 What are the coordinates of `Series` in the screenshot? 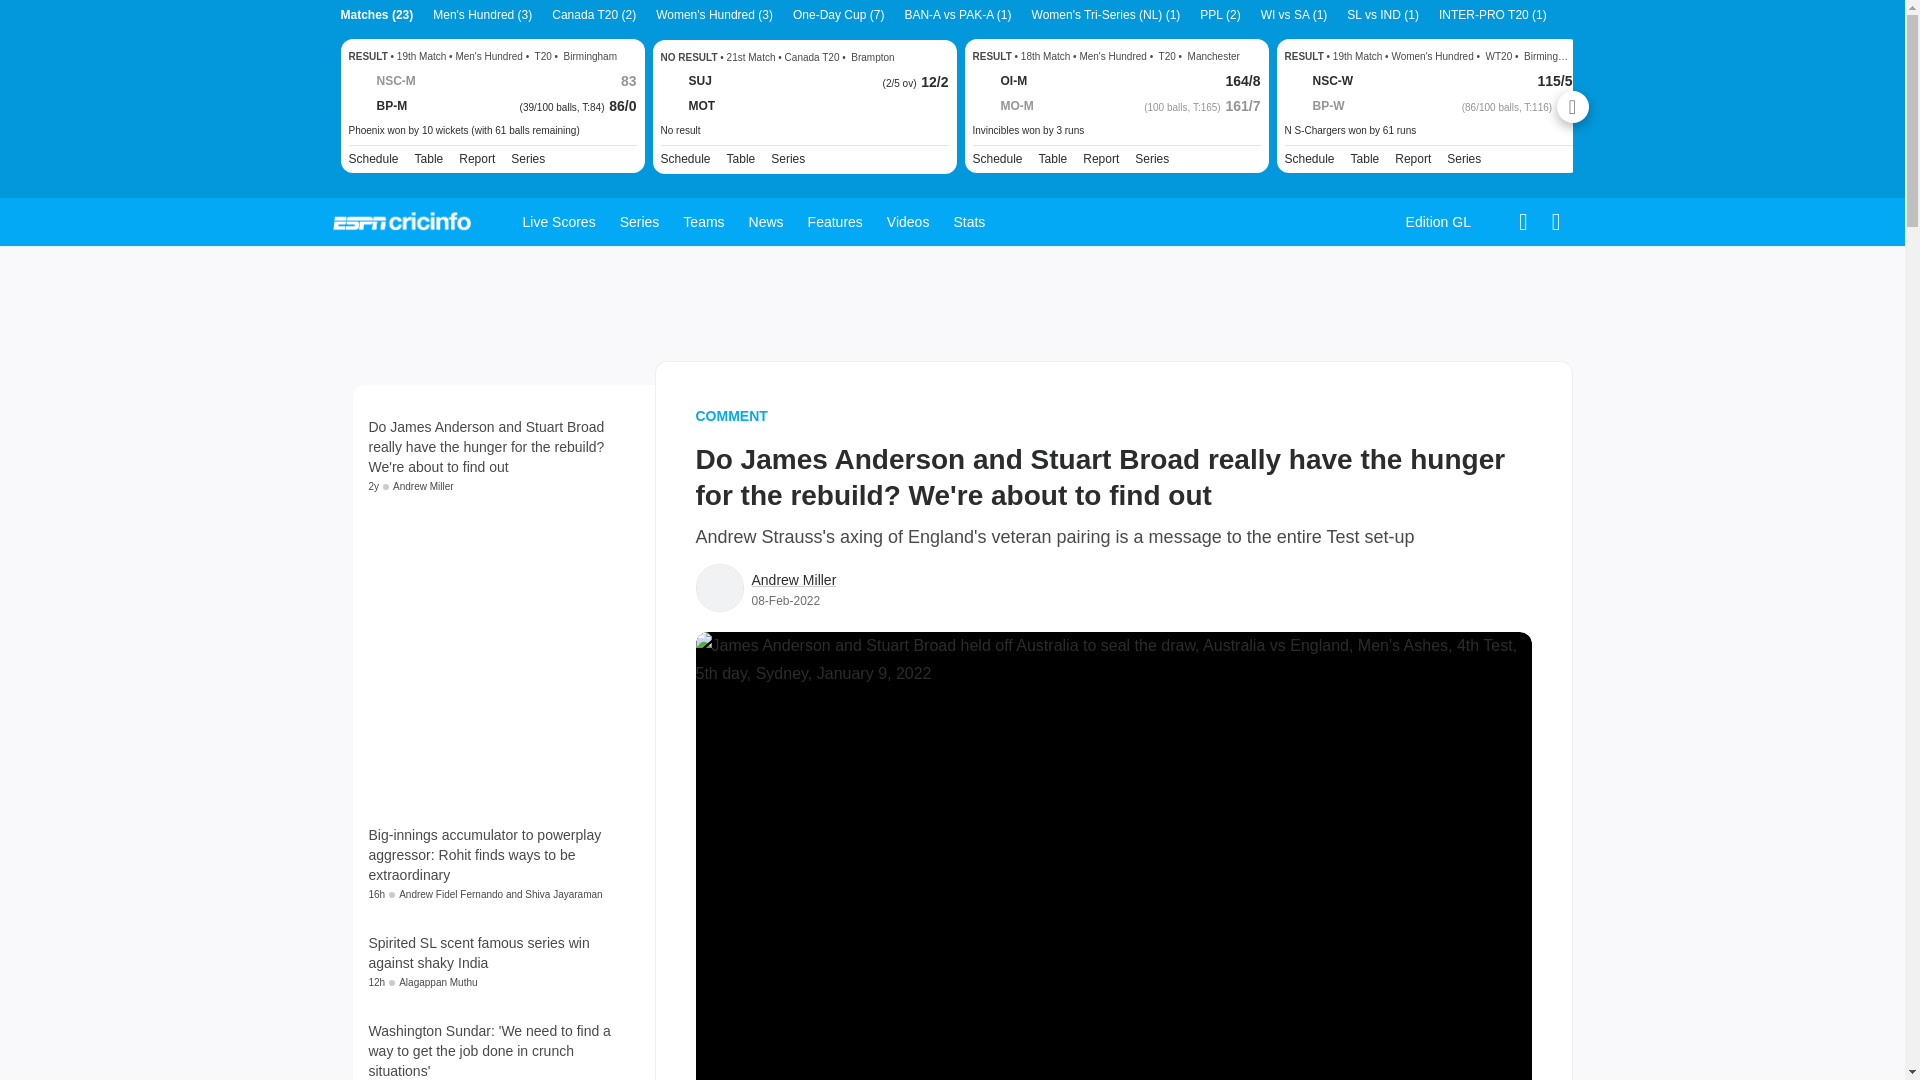 It's located at (788, 159).